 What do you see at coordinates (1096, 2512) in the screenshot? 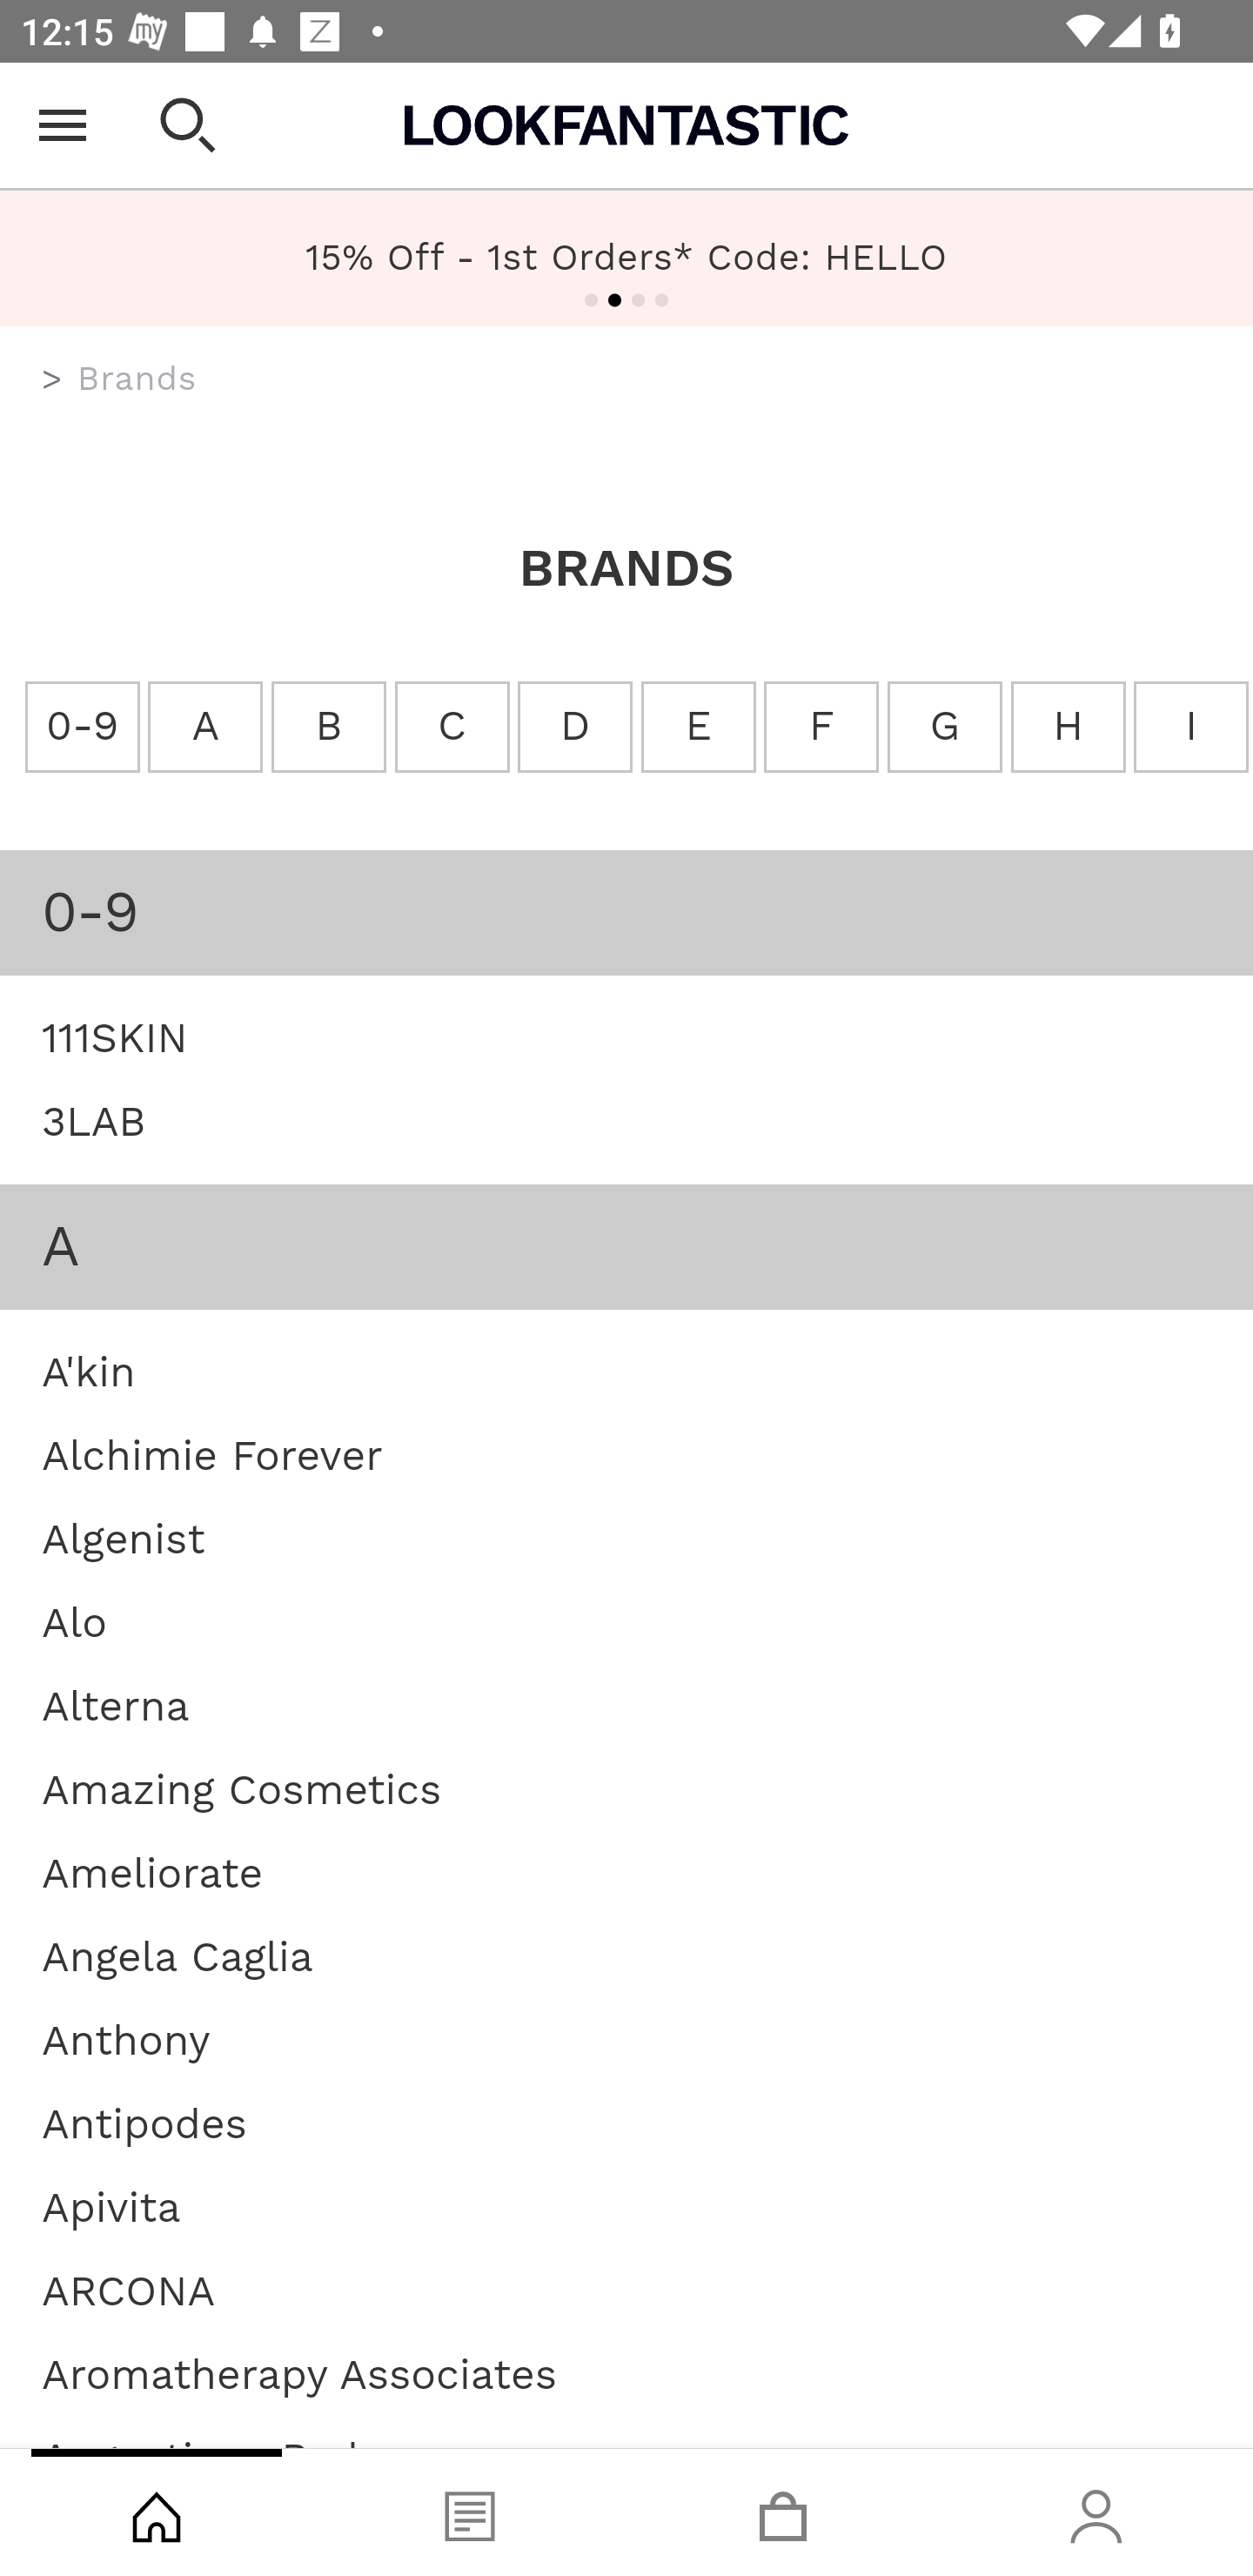
I see `Account, tab, 4 of 4` at bounding box center [1096, 2512].